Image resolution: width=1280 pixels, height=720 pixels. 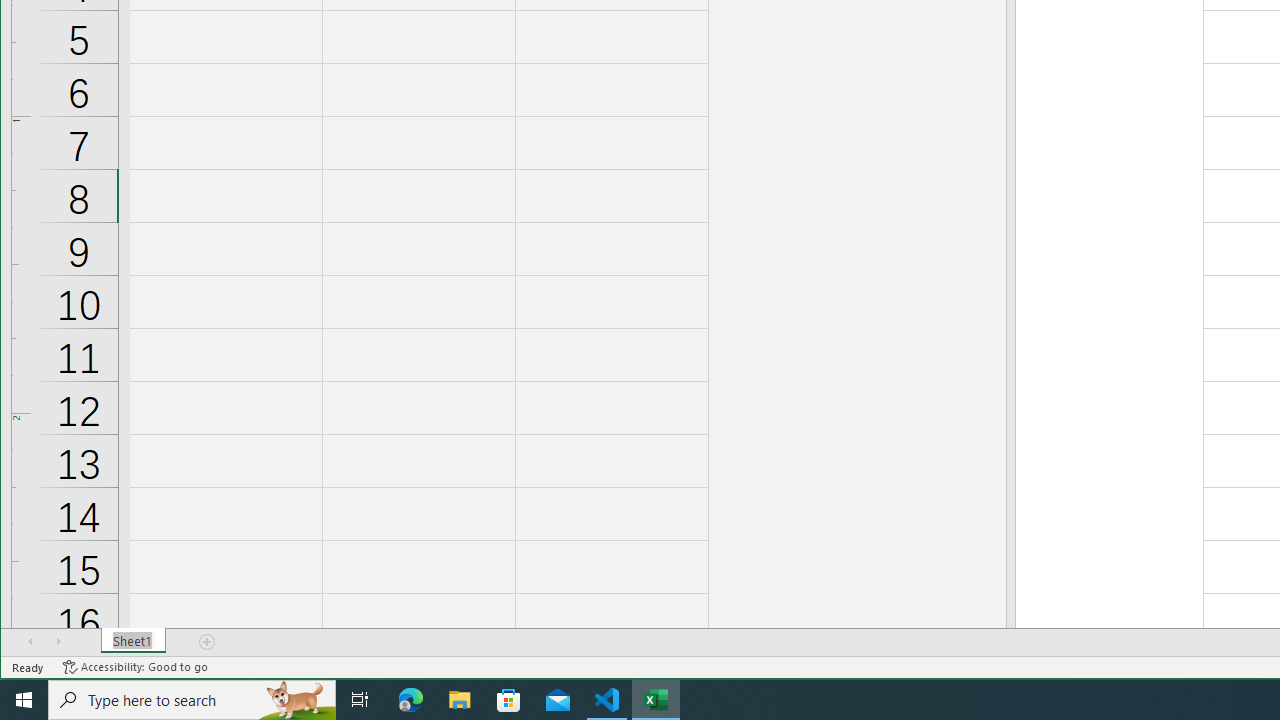 I want to click on Start, so click(x=24, y=700).